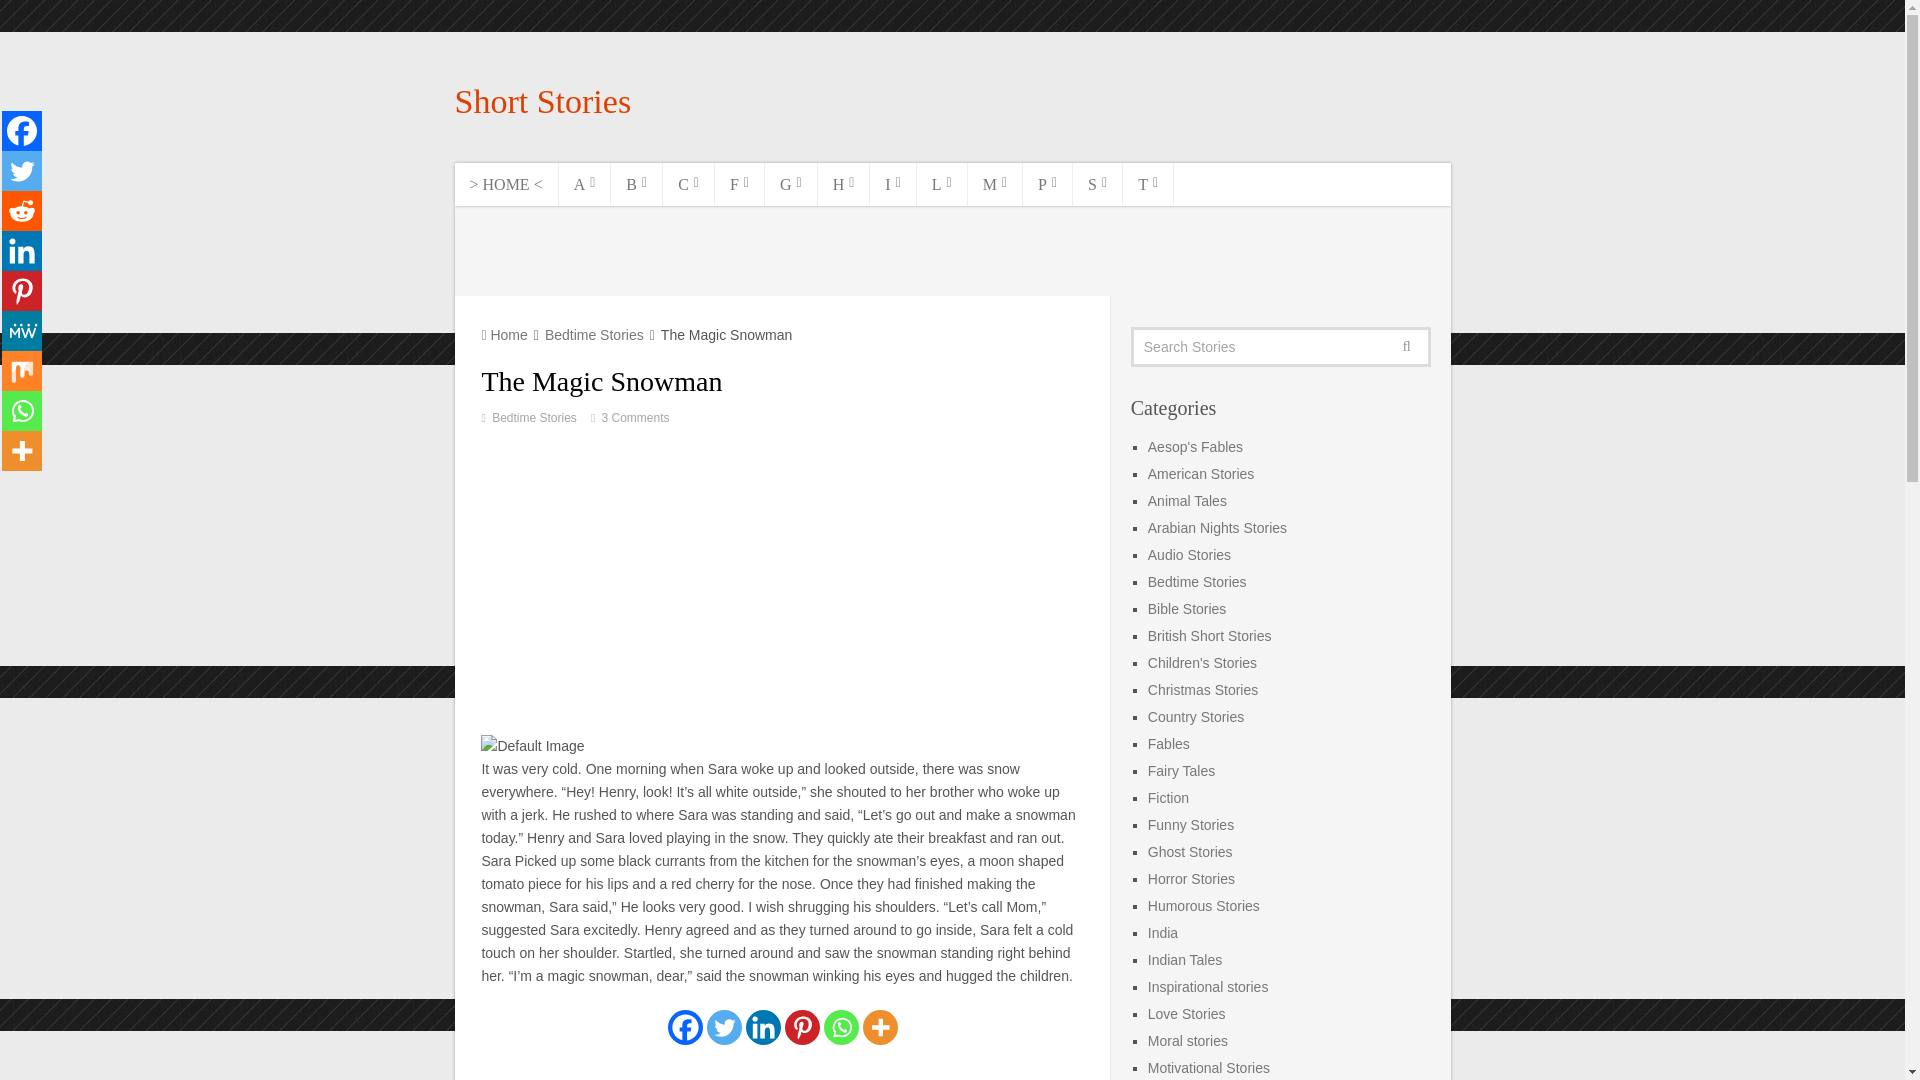 Image resolution: width=1920 pixels, height=1080 pixels. What do you see at coordinates (22, 331) in the screenshot?
I see `MeWe` at bounding box center [22, 331].